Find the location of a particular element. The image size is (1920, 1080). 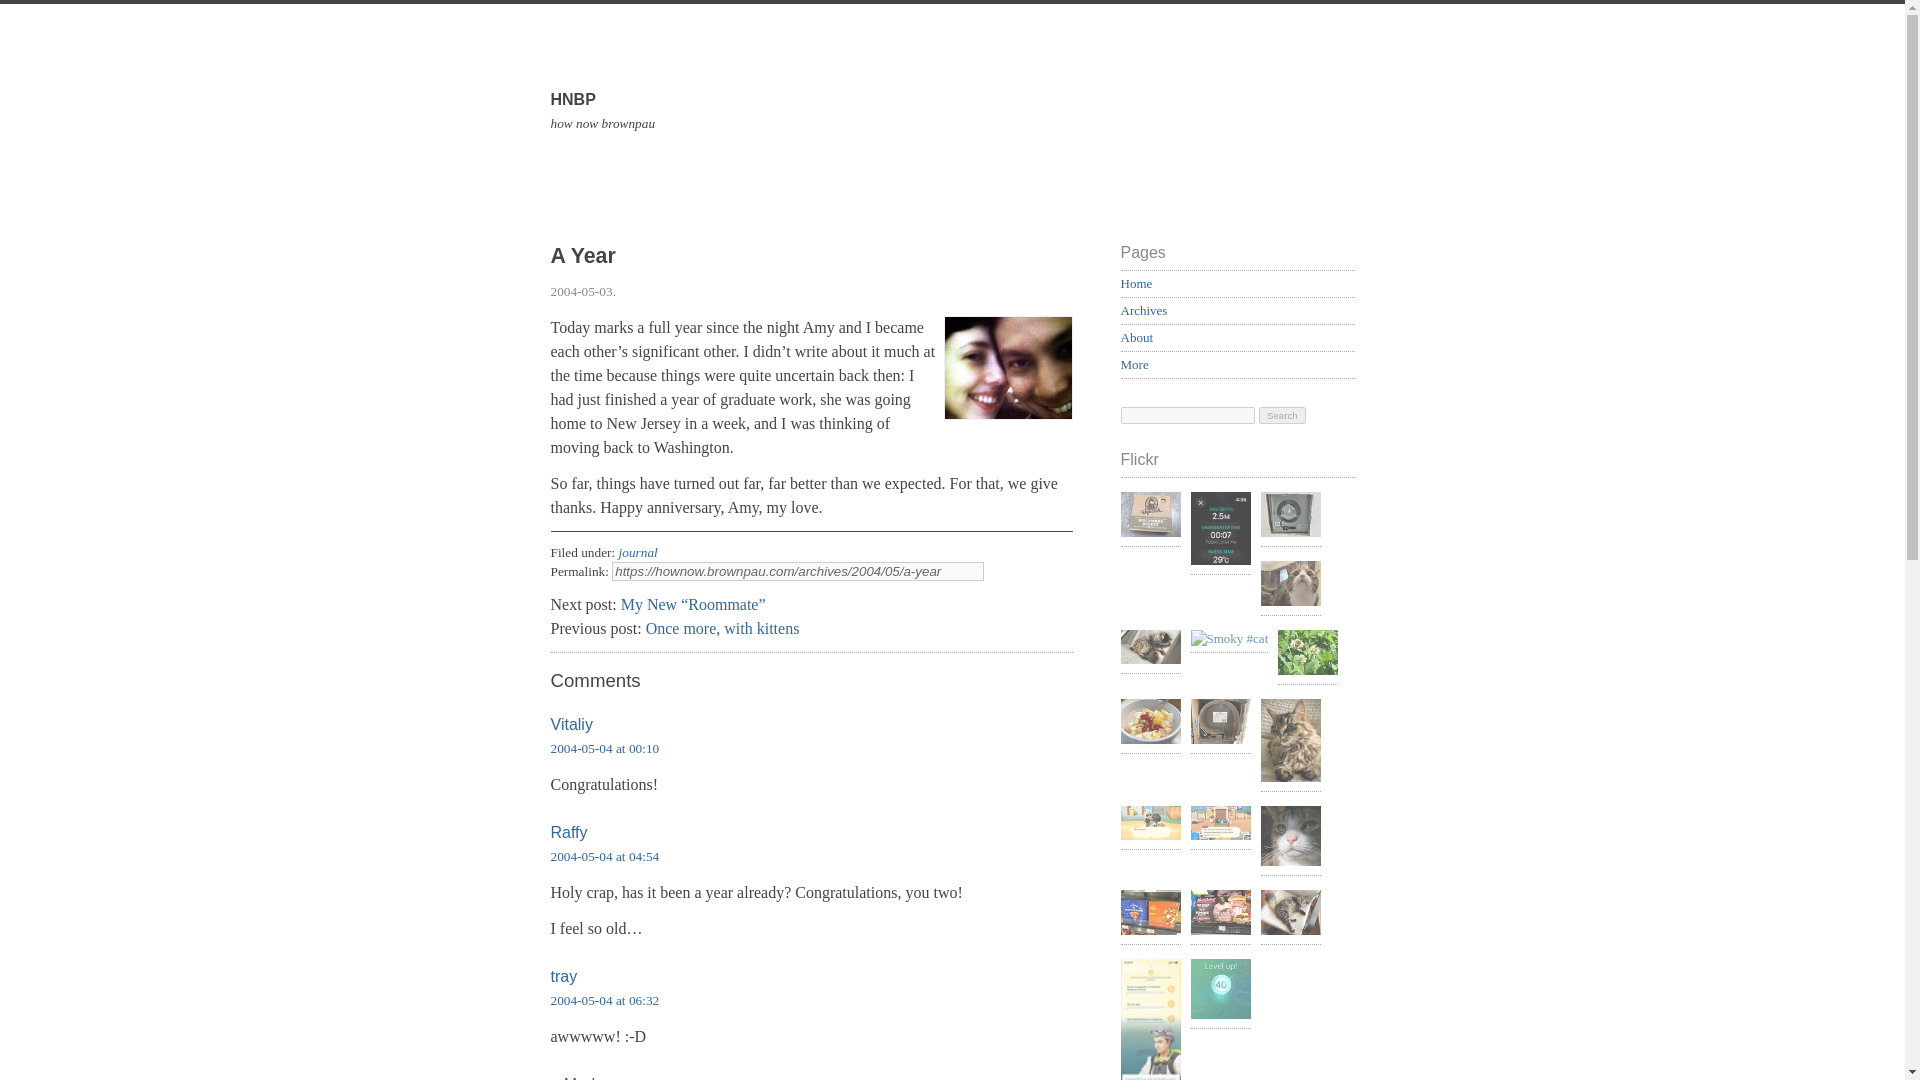

2004-05-04 at 00:10 is located at coordinates (604, 748).